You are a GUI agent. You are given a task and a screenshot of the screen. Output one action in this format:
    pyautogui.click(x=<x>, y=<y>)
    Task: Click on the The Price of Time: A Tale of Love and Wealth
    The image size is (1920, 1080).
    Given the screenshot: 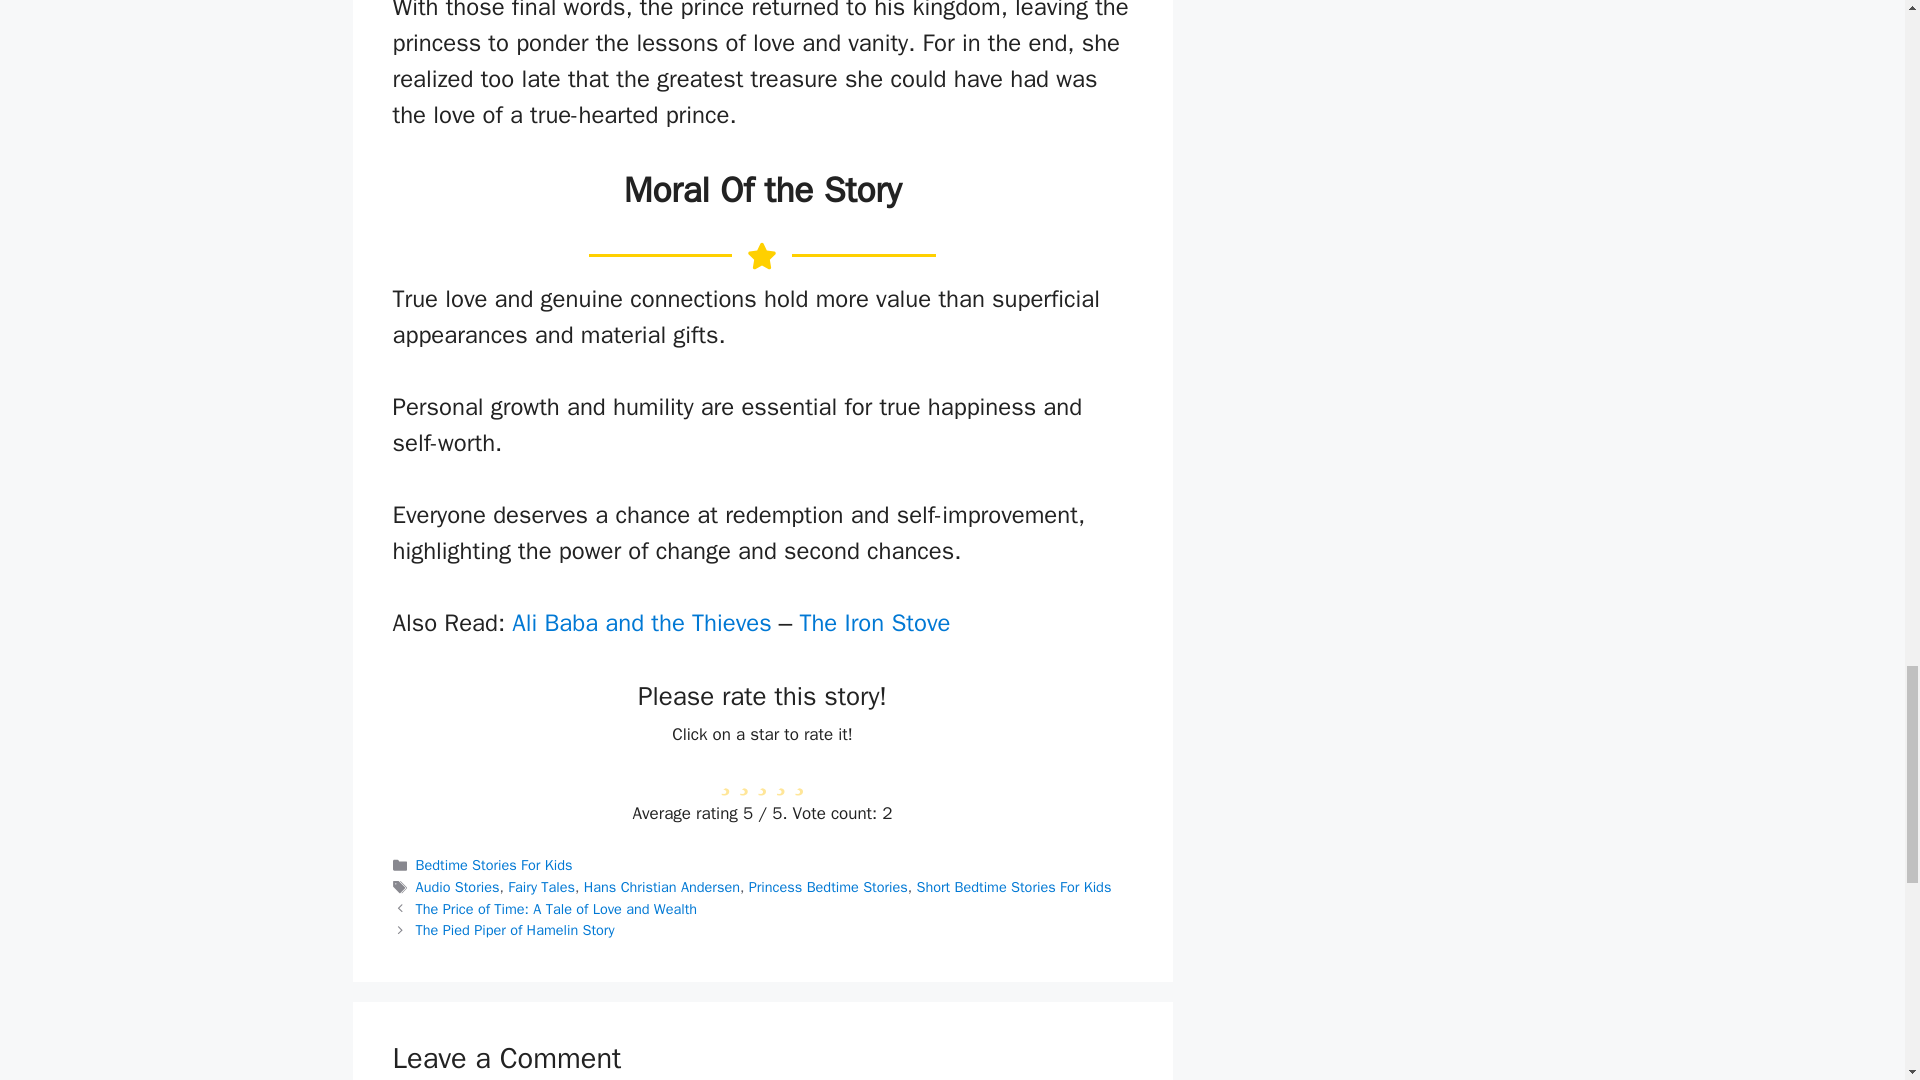 What is the action you would take?
    pyautogui.click(x=556, y=908)
    